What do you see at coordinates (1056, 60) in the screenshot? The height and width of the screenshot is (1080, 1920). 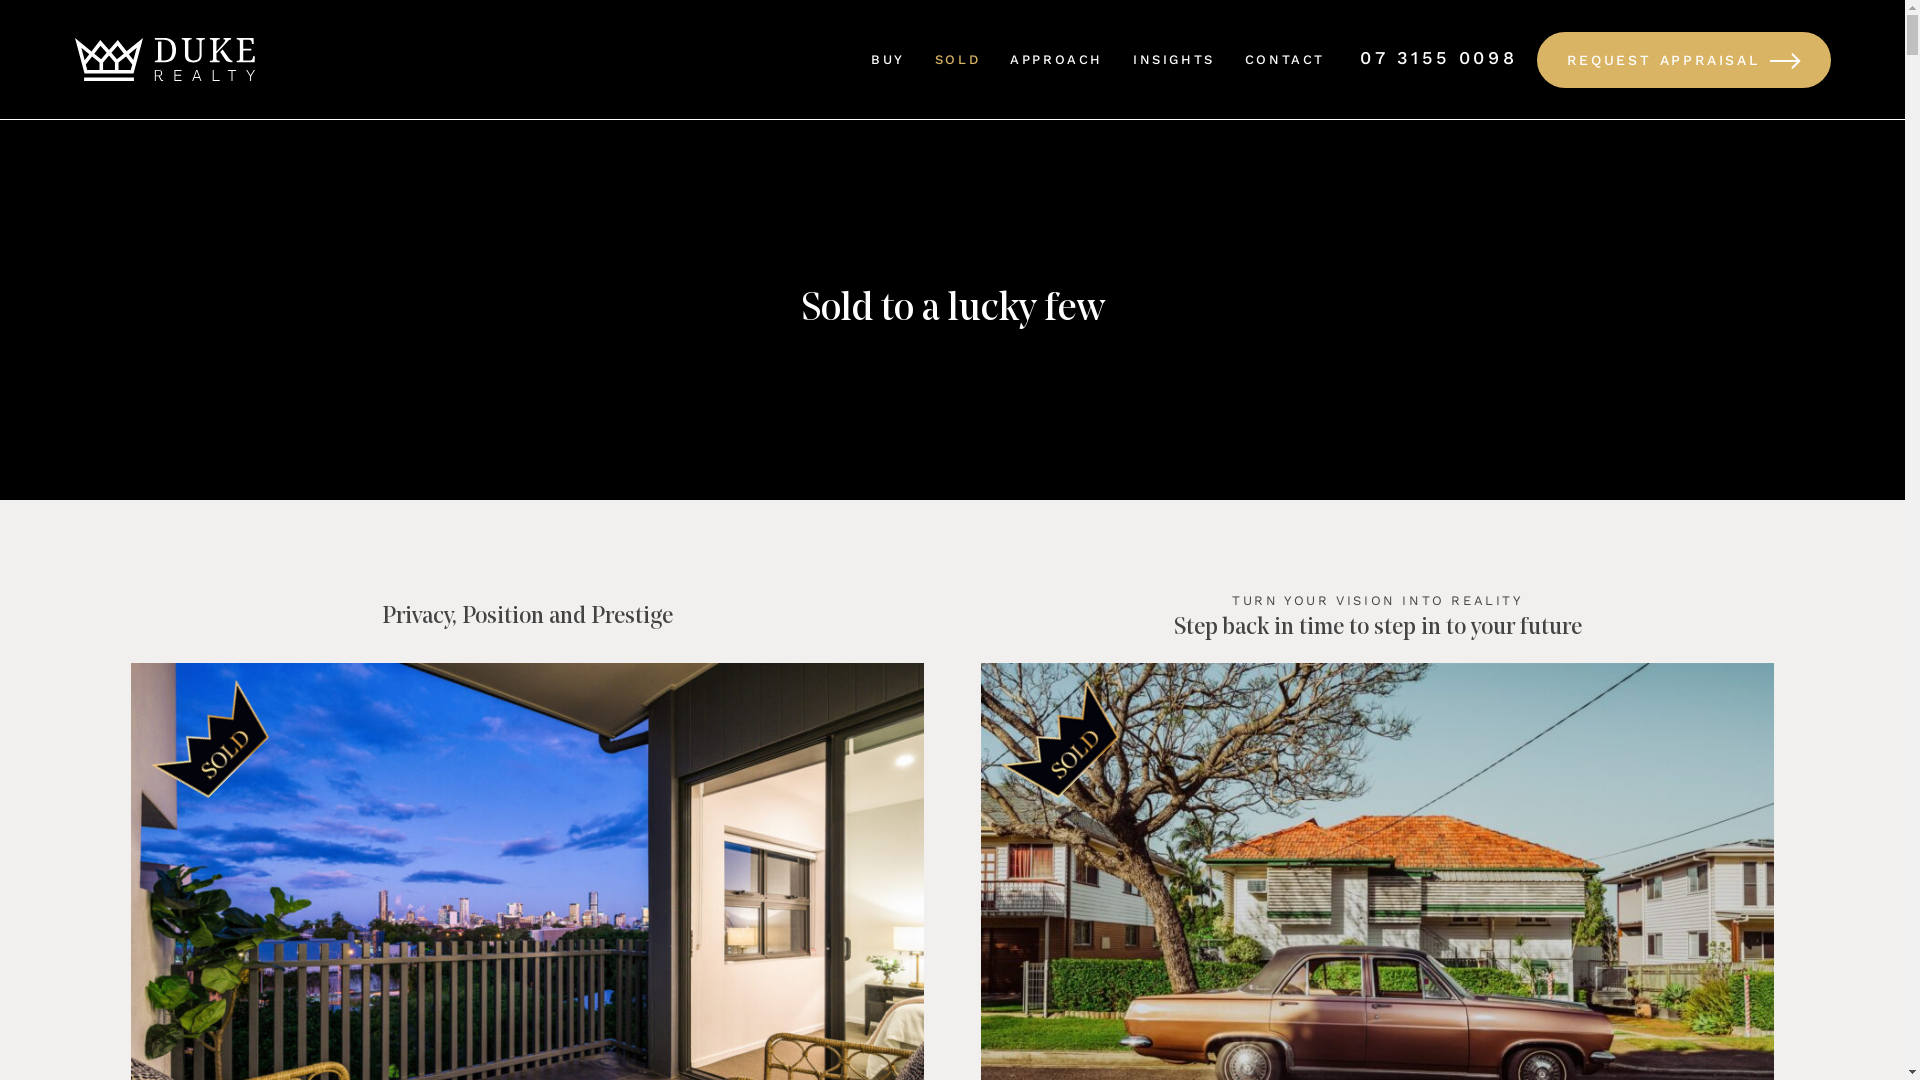 I see `APPROACH` at bounding box center [1056, 60].